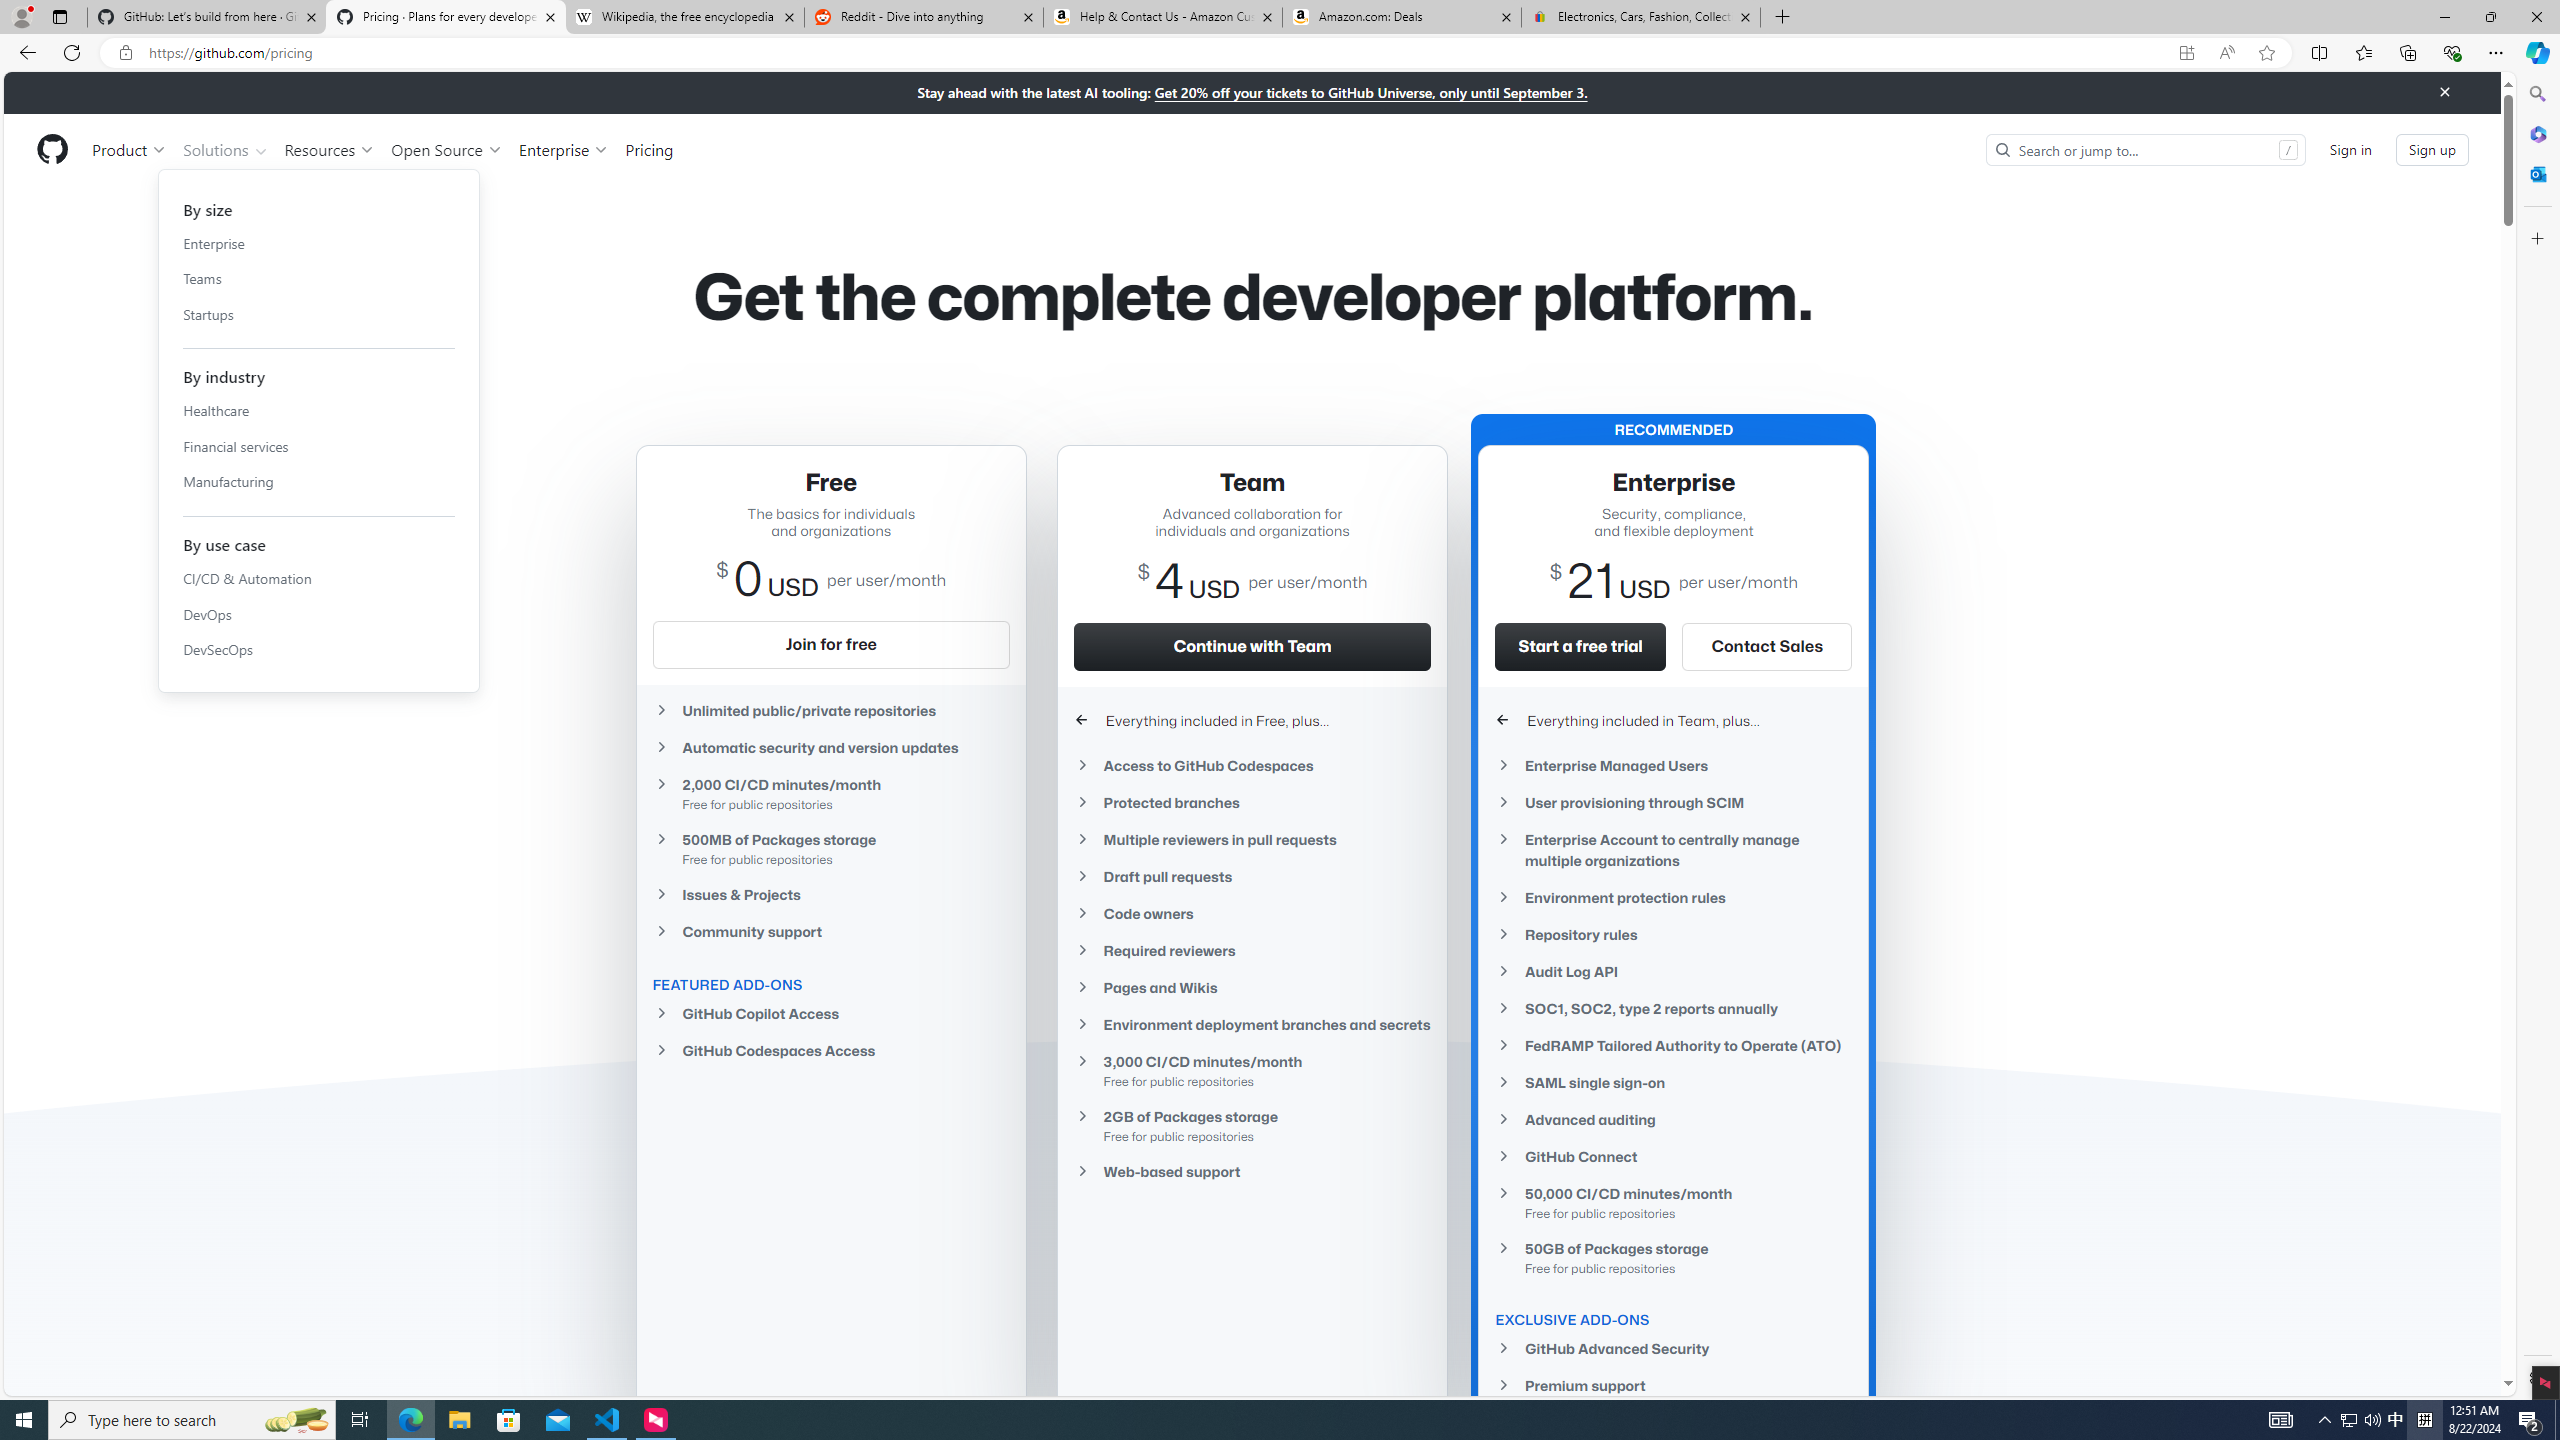 This screenshot has width=2560, height=1440. I want to click on Code owners, so click(1252, 914).